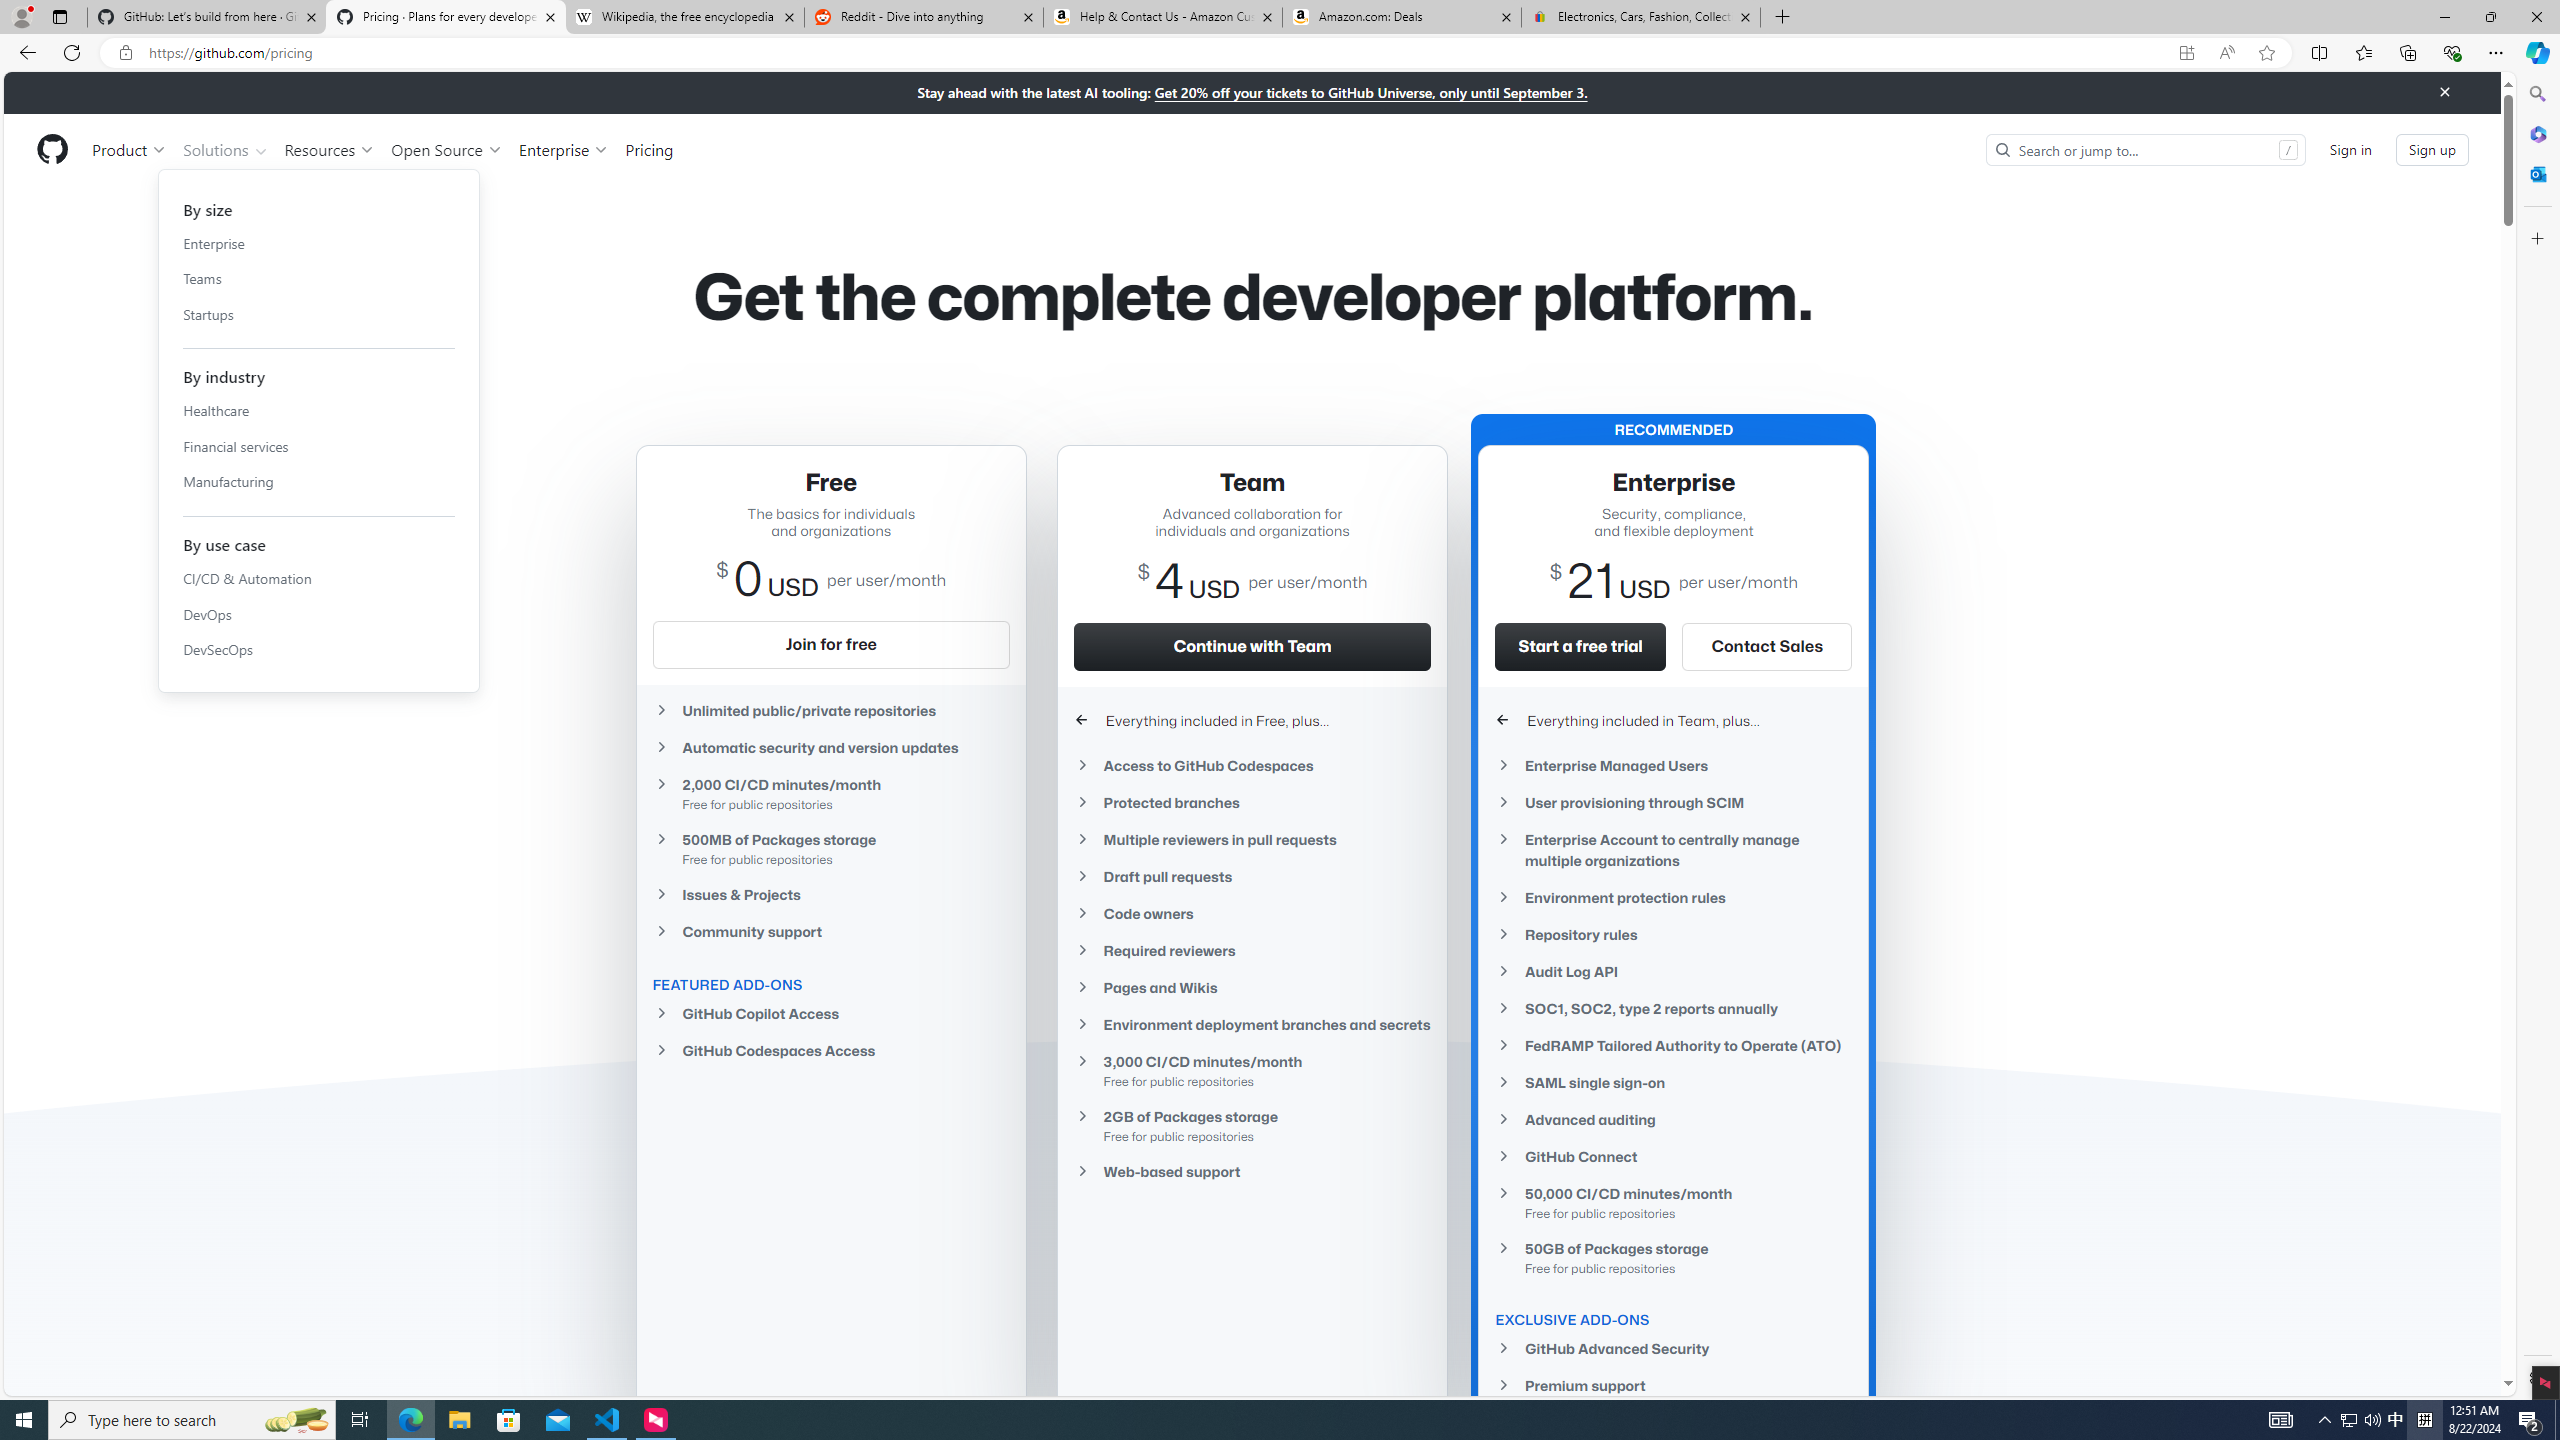 This screenshot has width=2560, height=1440. I want to click on Code owners, so click(1252, 914).